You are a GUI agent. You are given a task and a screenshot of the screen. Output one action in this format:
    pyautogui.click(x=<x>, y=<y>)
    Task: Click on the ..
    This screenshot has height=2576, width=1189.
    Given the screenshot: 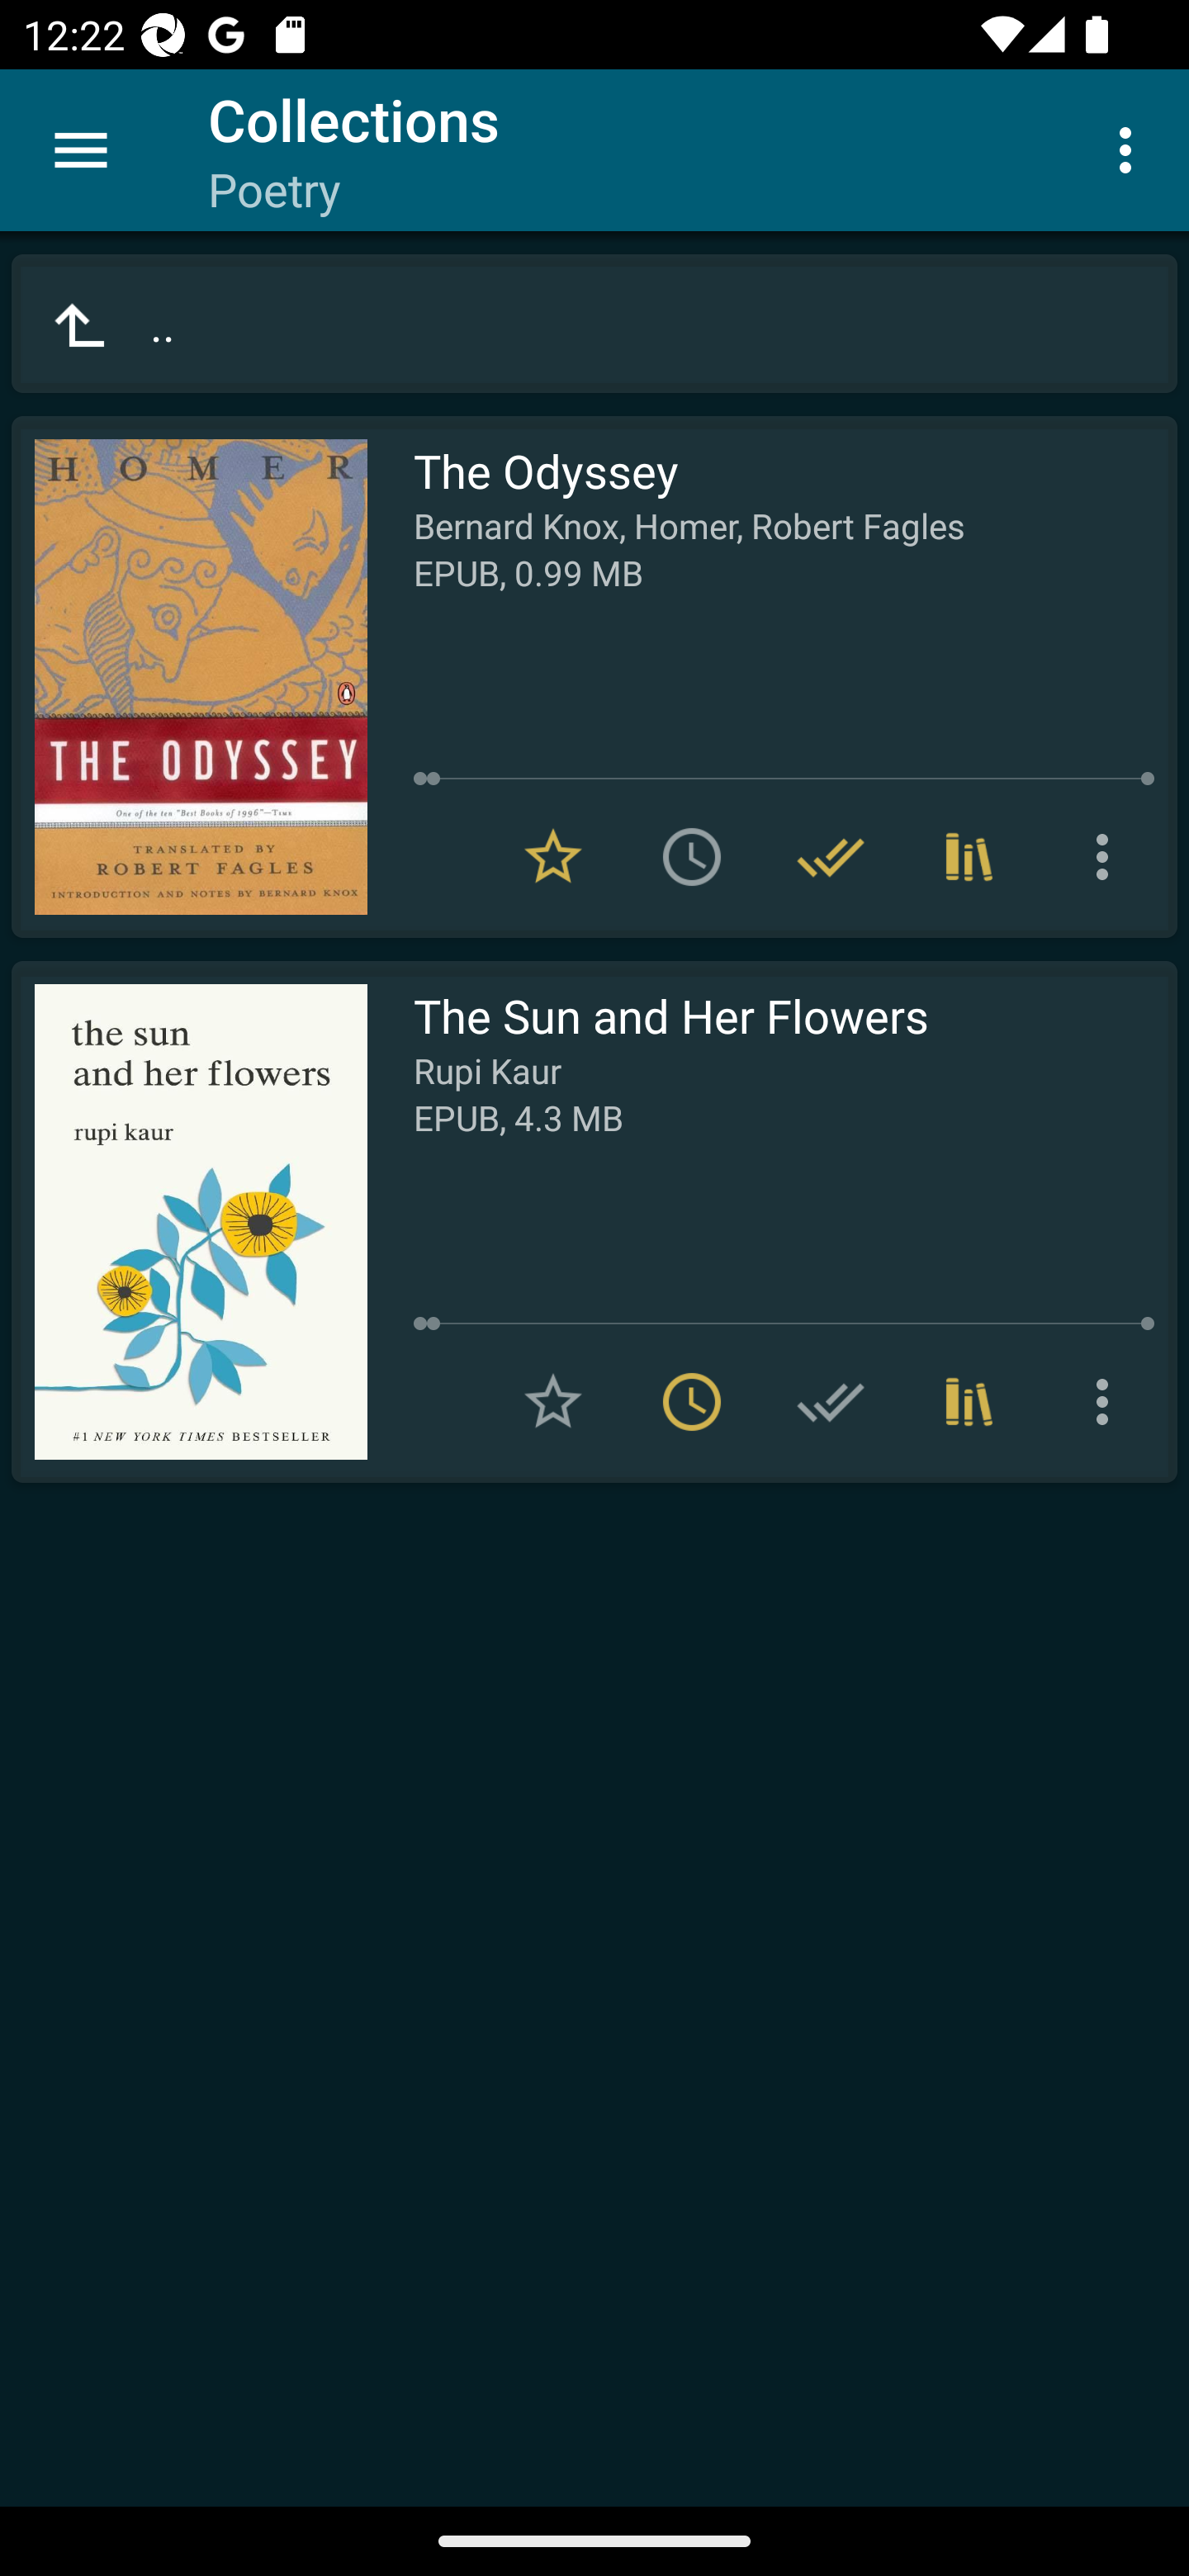 What is the action you would take?
    pyautogui.click(x=594, y=324)
    